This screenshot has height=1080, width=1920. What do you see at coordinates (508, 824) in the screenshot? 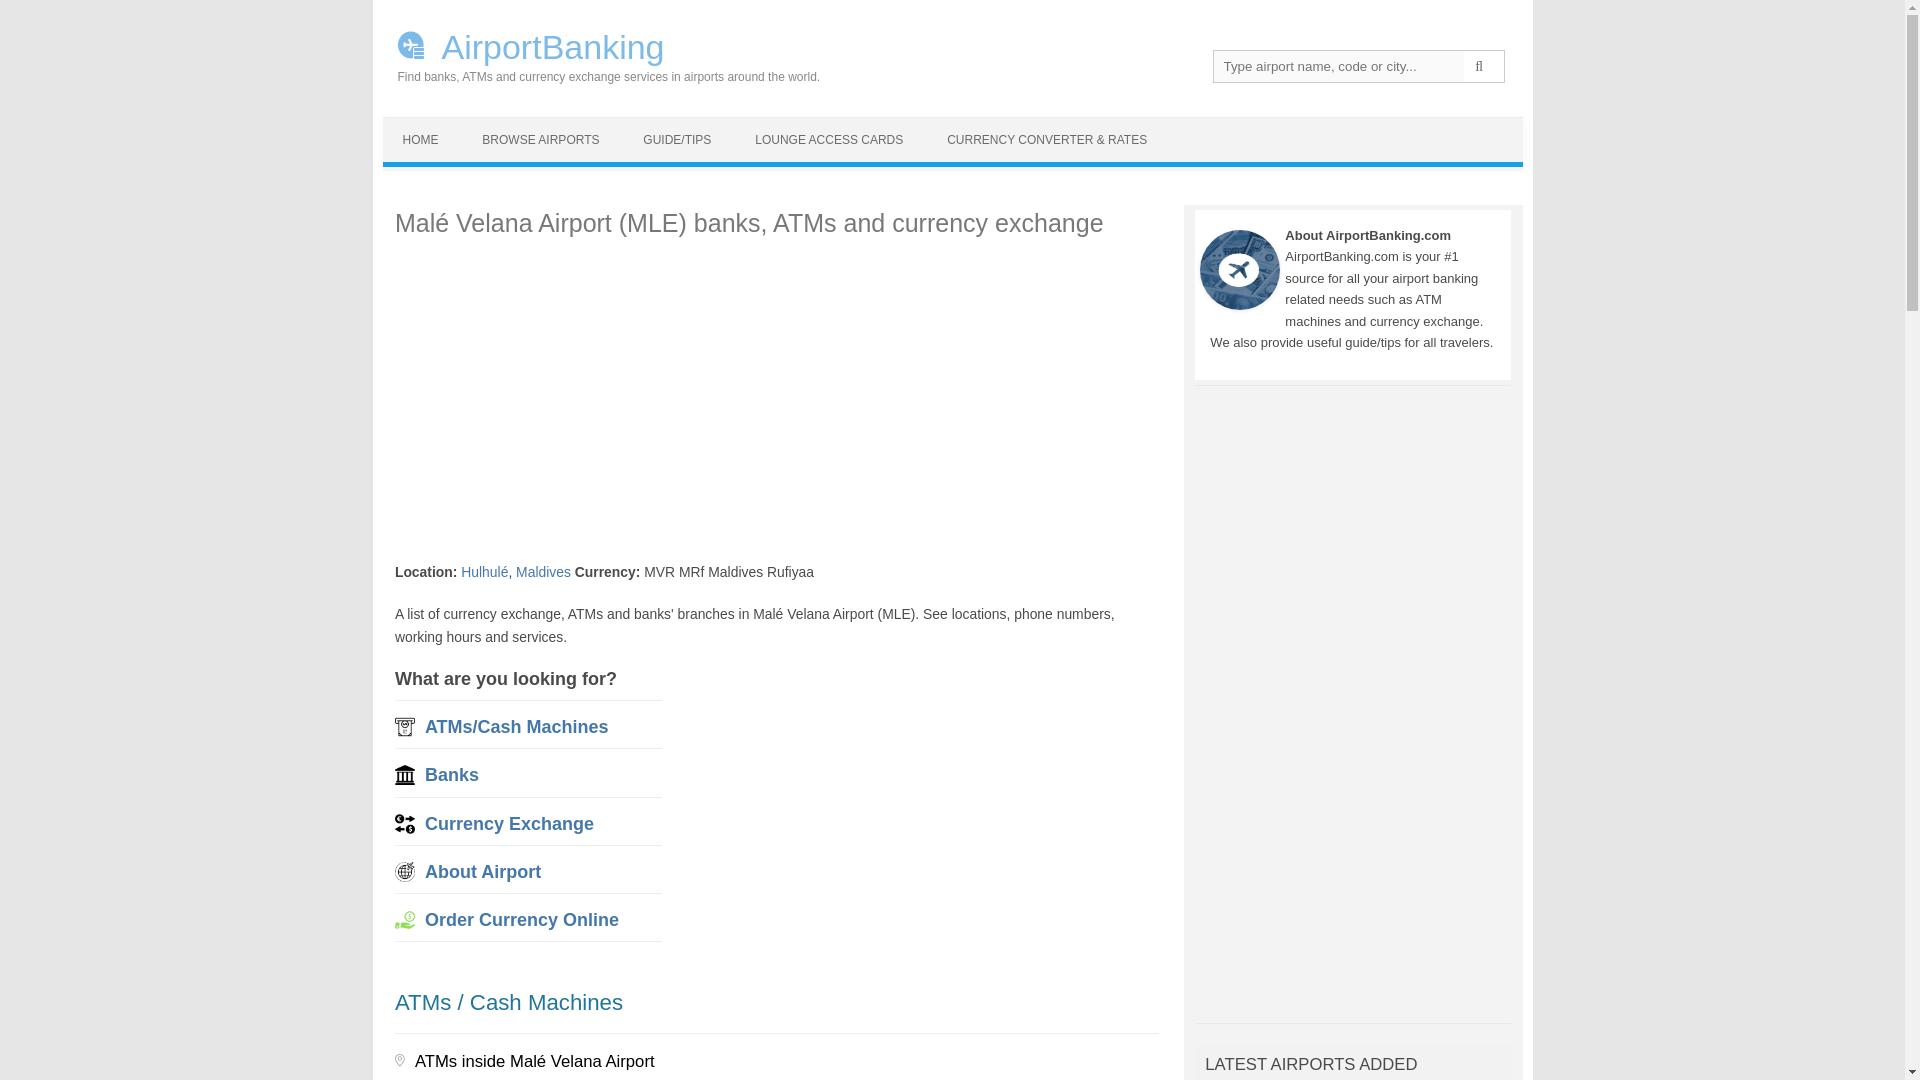
I see `Currency Exchange` at bounding box center [508, 824].